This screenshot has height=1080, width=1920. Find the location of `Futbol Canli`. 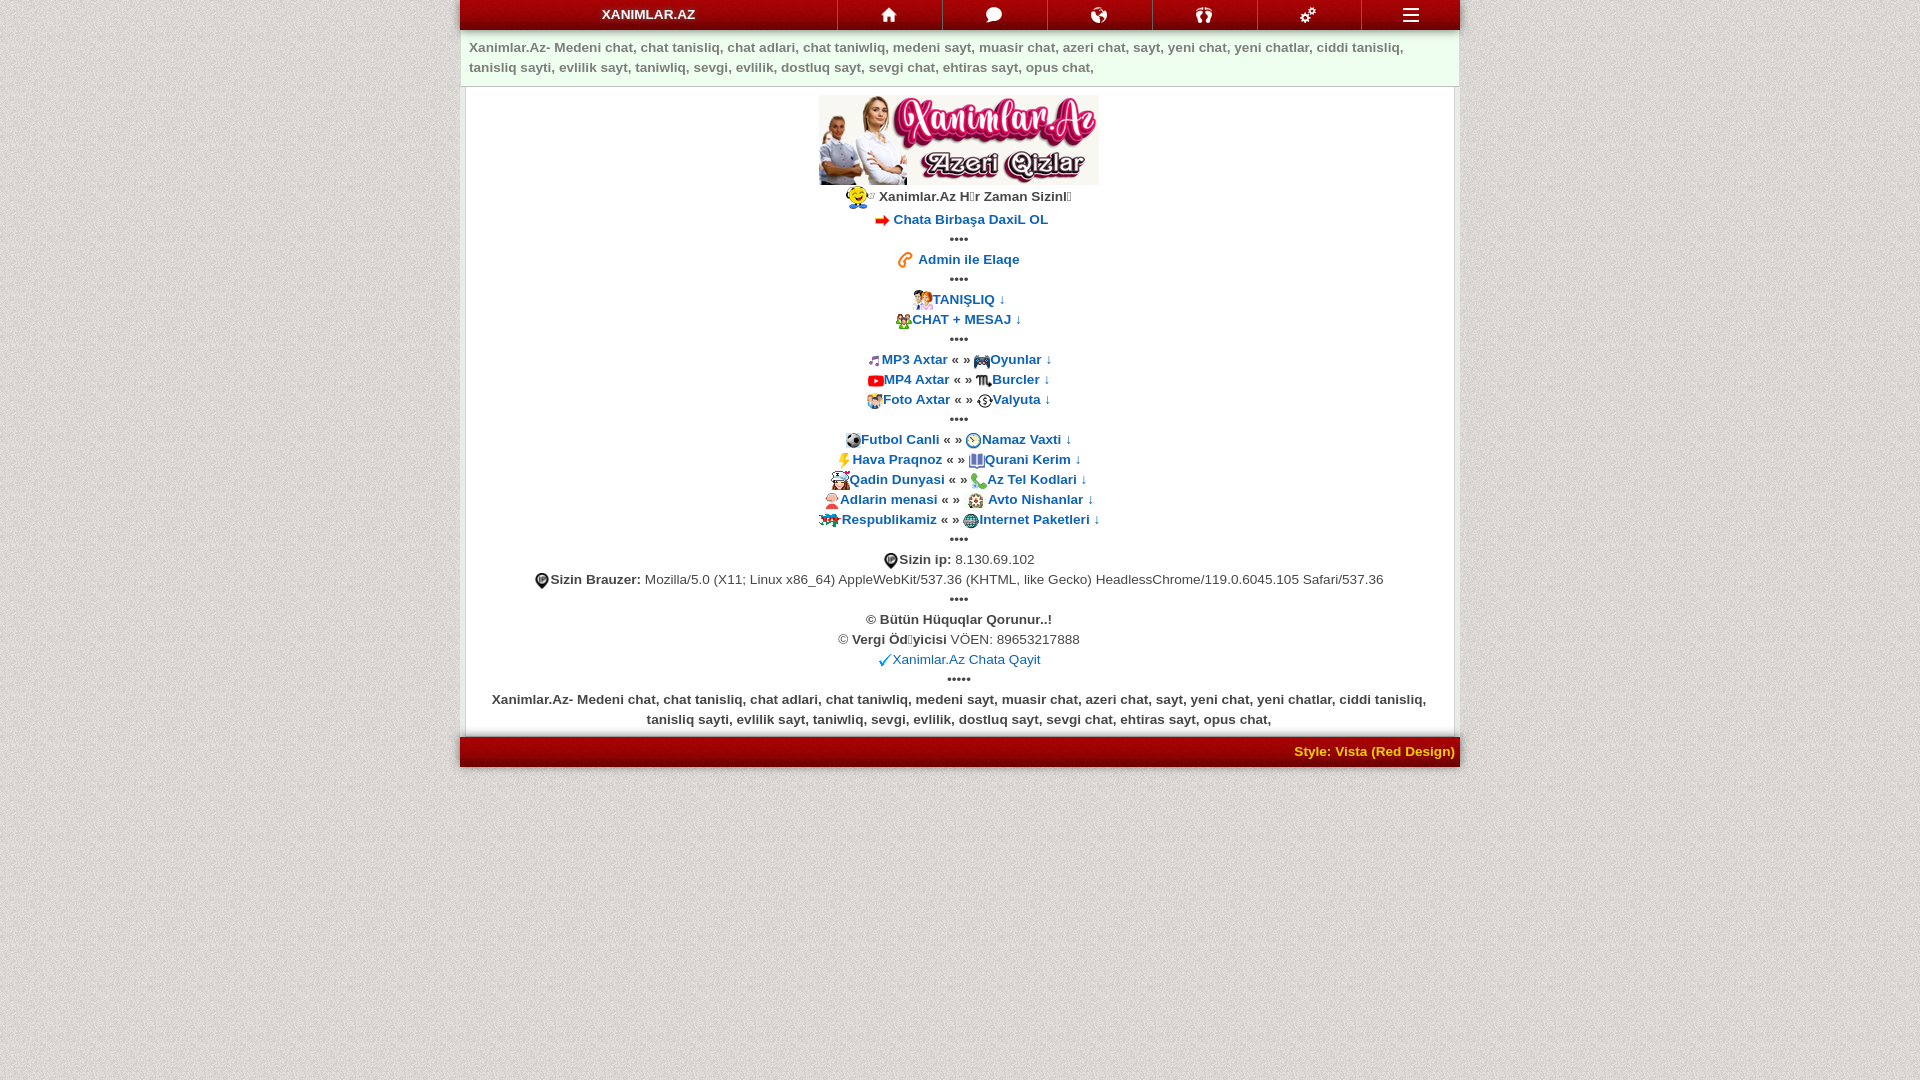

Futbol Canli is located at coordinates (900, 439).